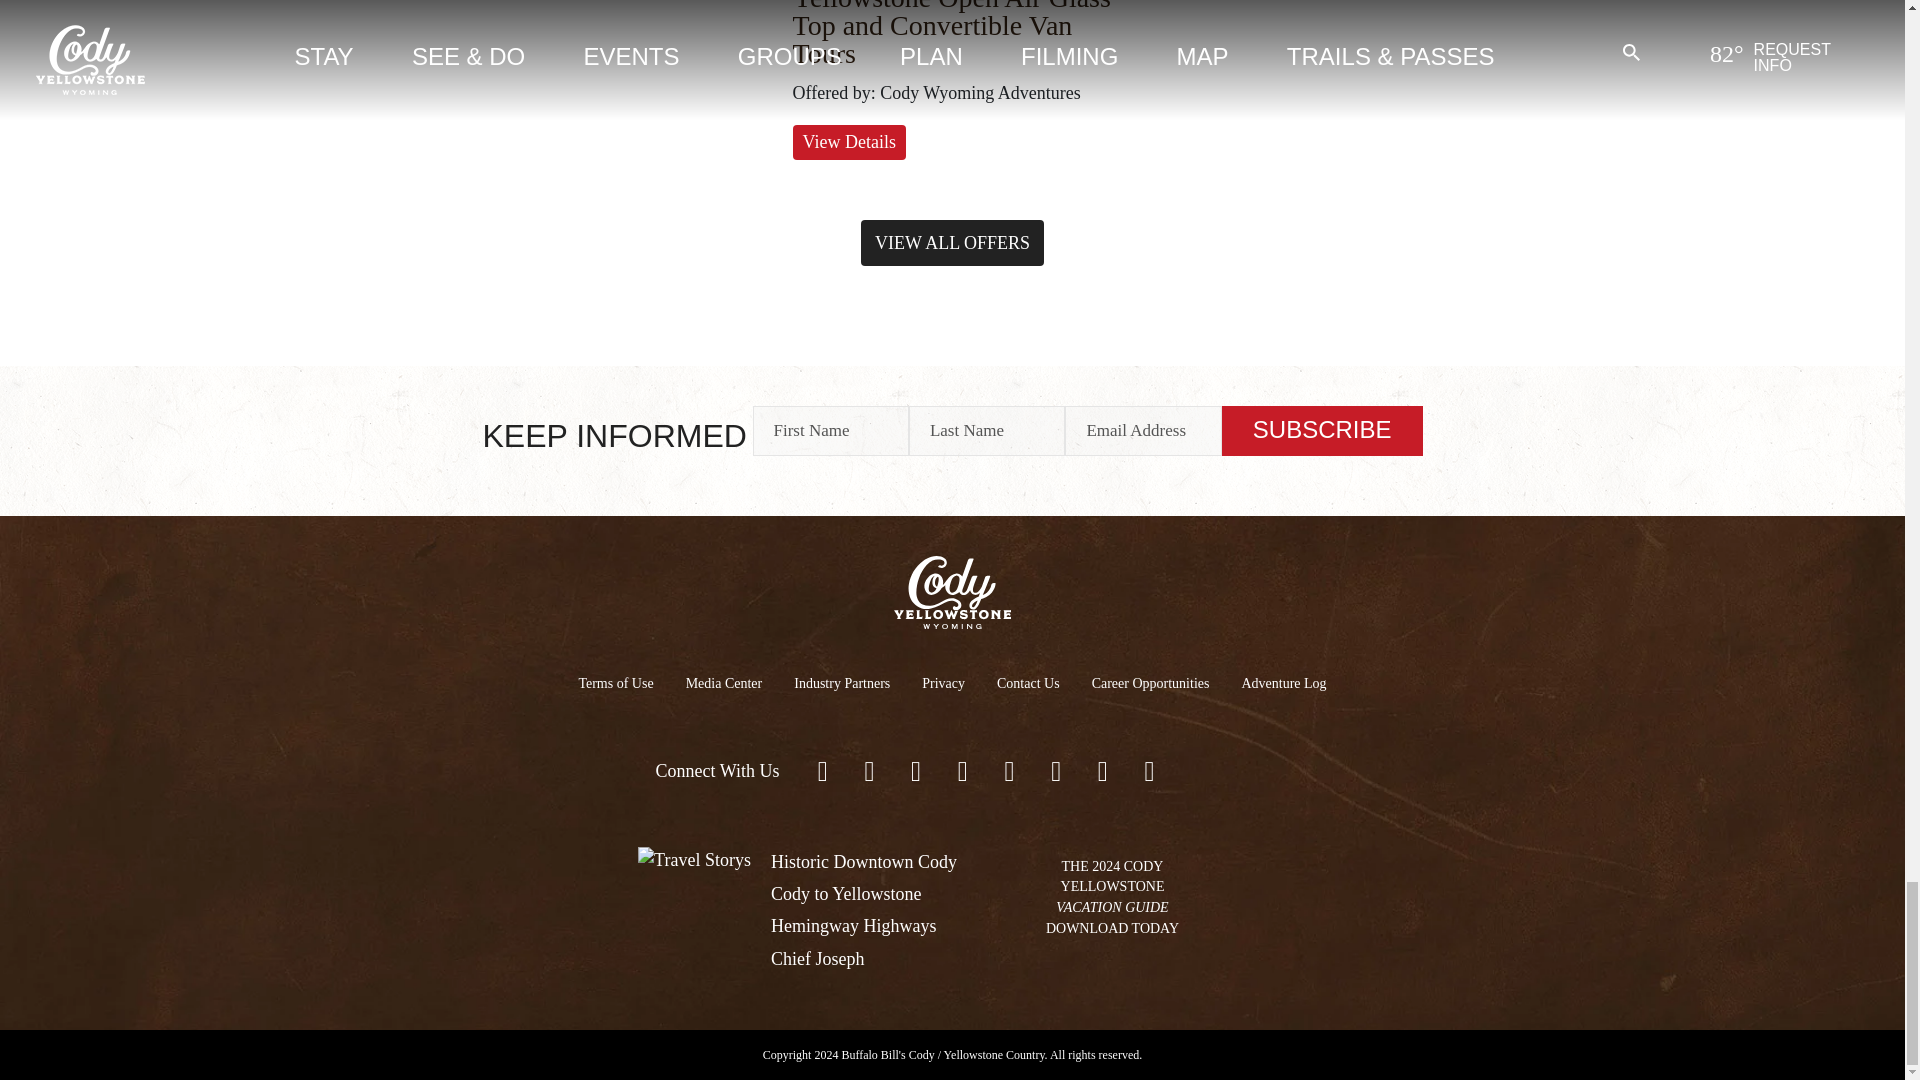  Describe the element at coordinates (615, 682) in the screenshot. I see `Terms and Conditions` at that location.